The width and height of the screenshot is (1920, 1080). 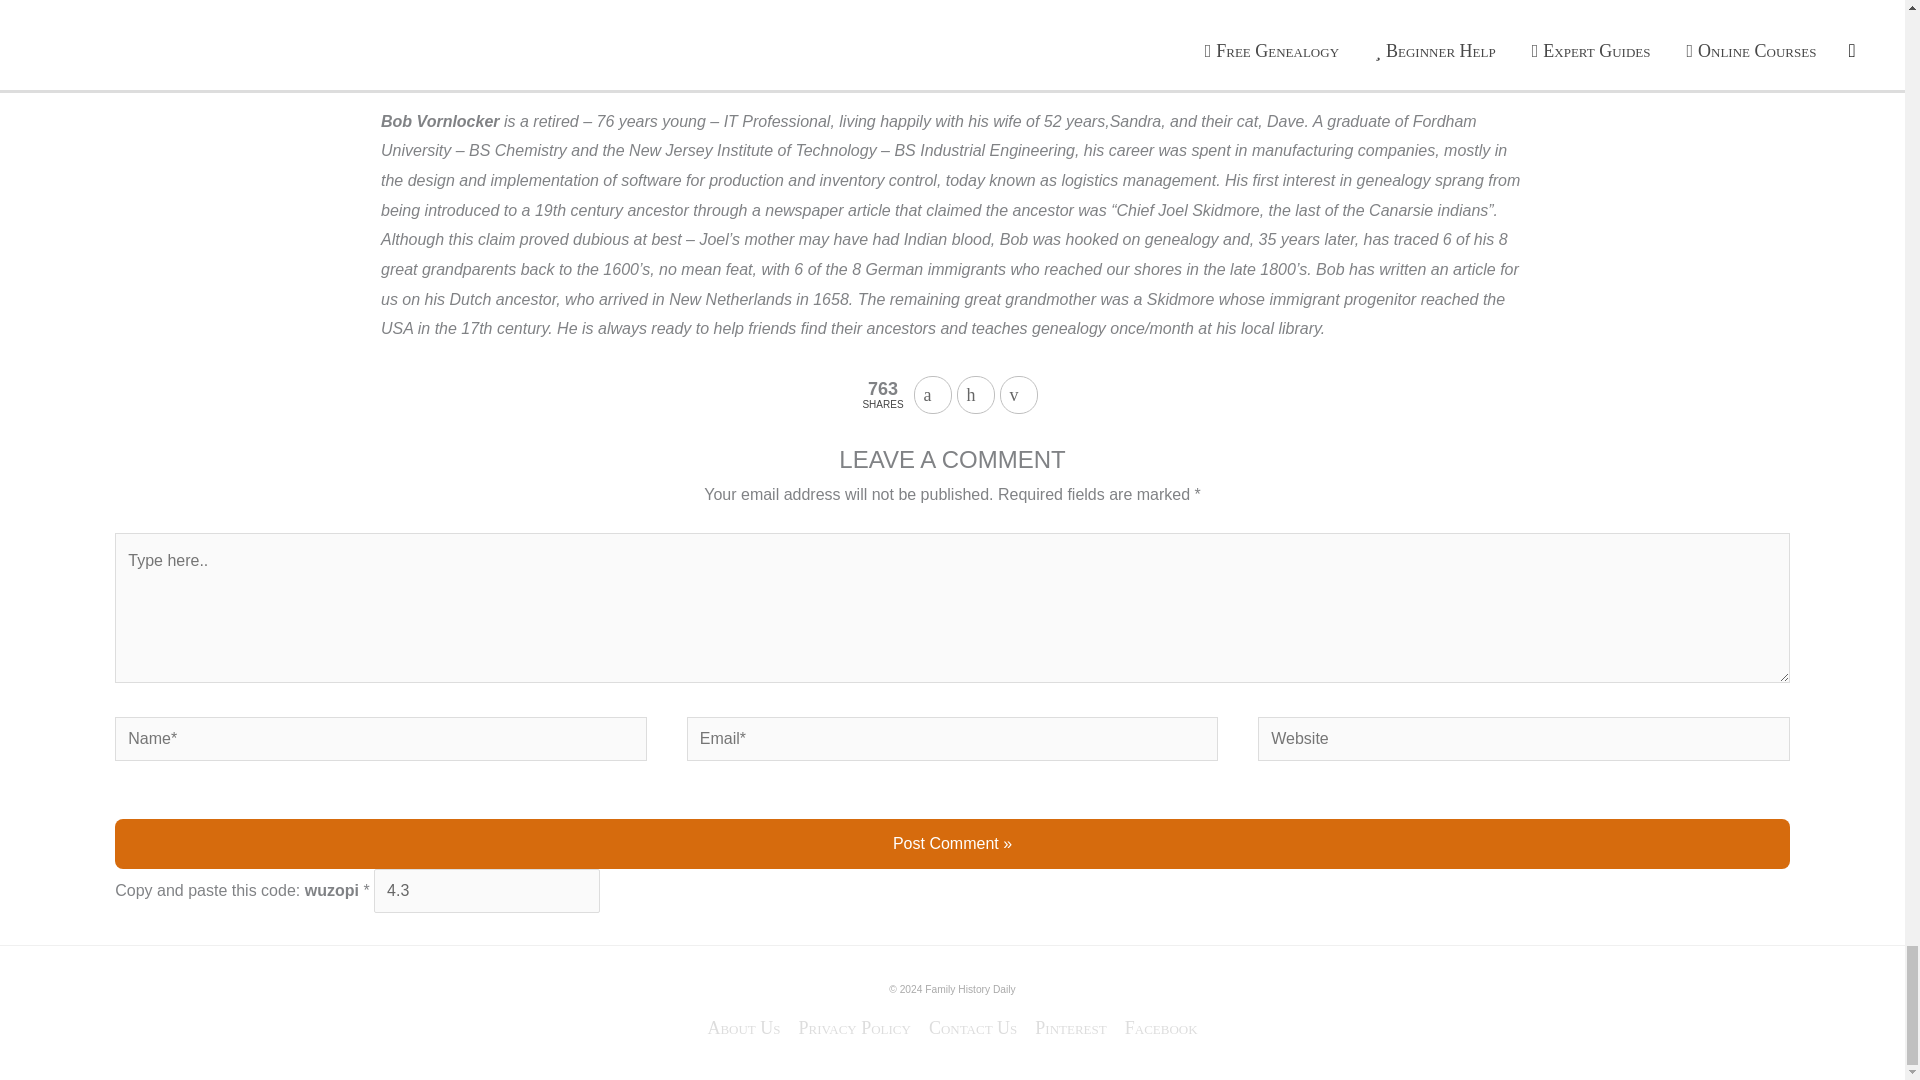 I want to click on Facebook, so click(x=1156, y=1028).